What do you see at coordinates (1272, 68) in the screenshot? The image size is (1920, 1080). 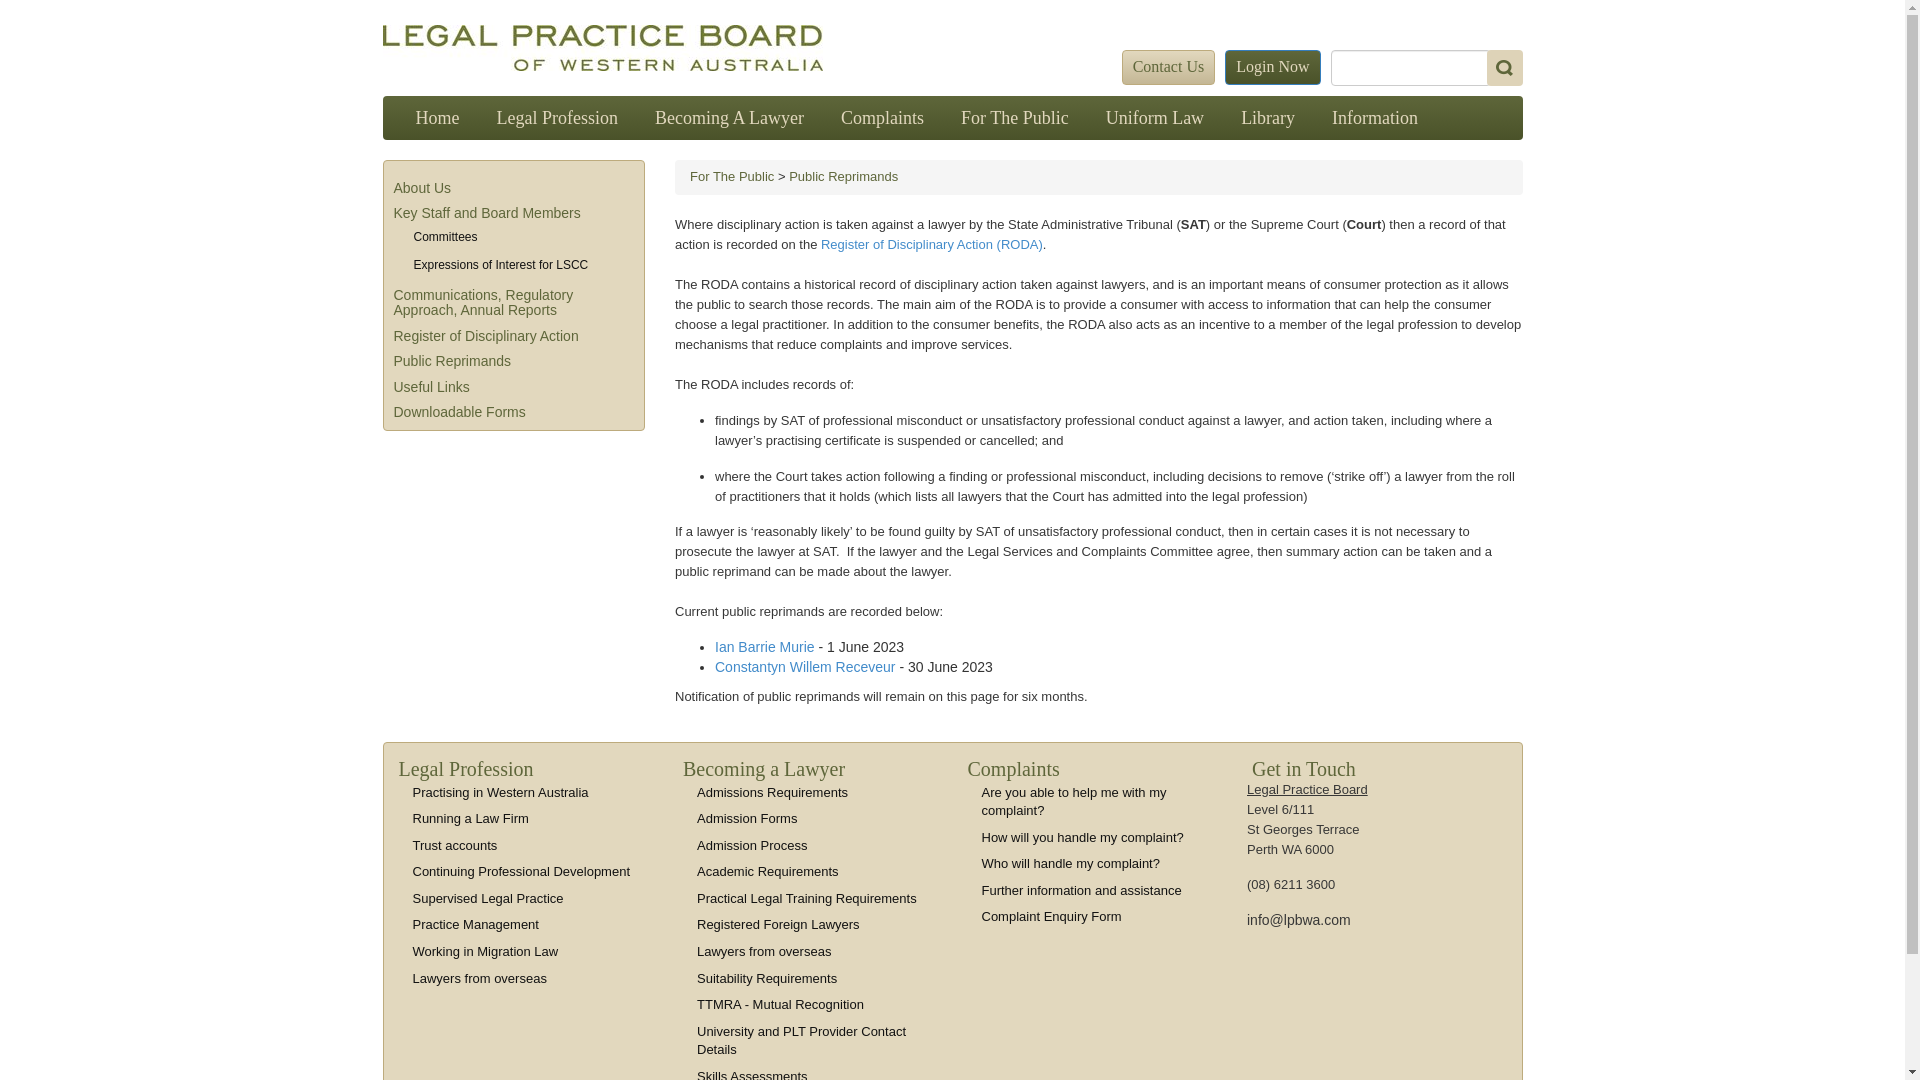 I see `Login Now` at bounding box center [1272, 68].